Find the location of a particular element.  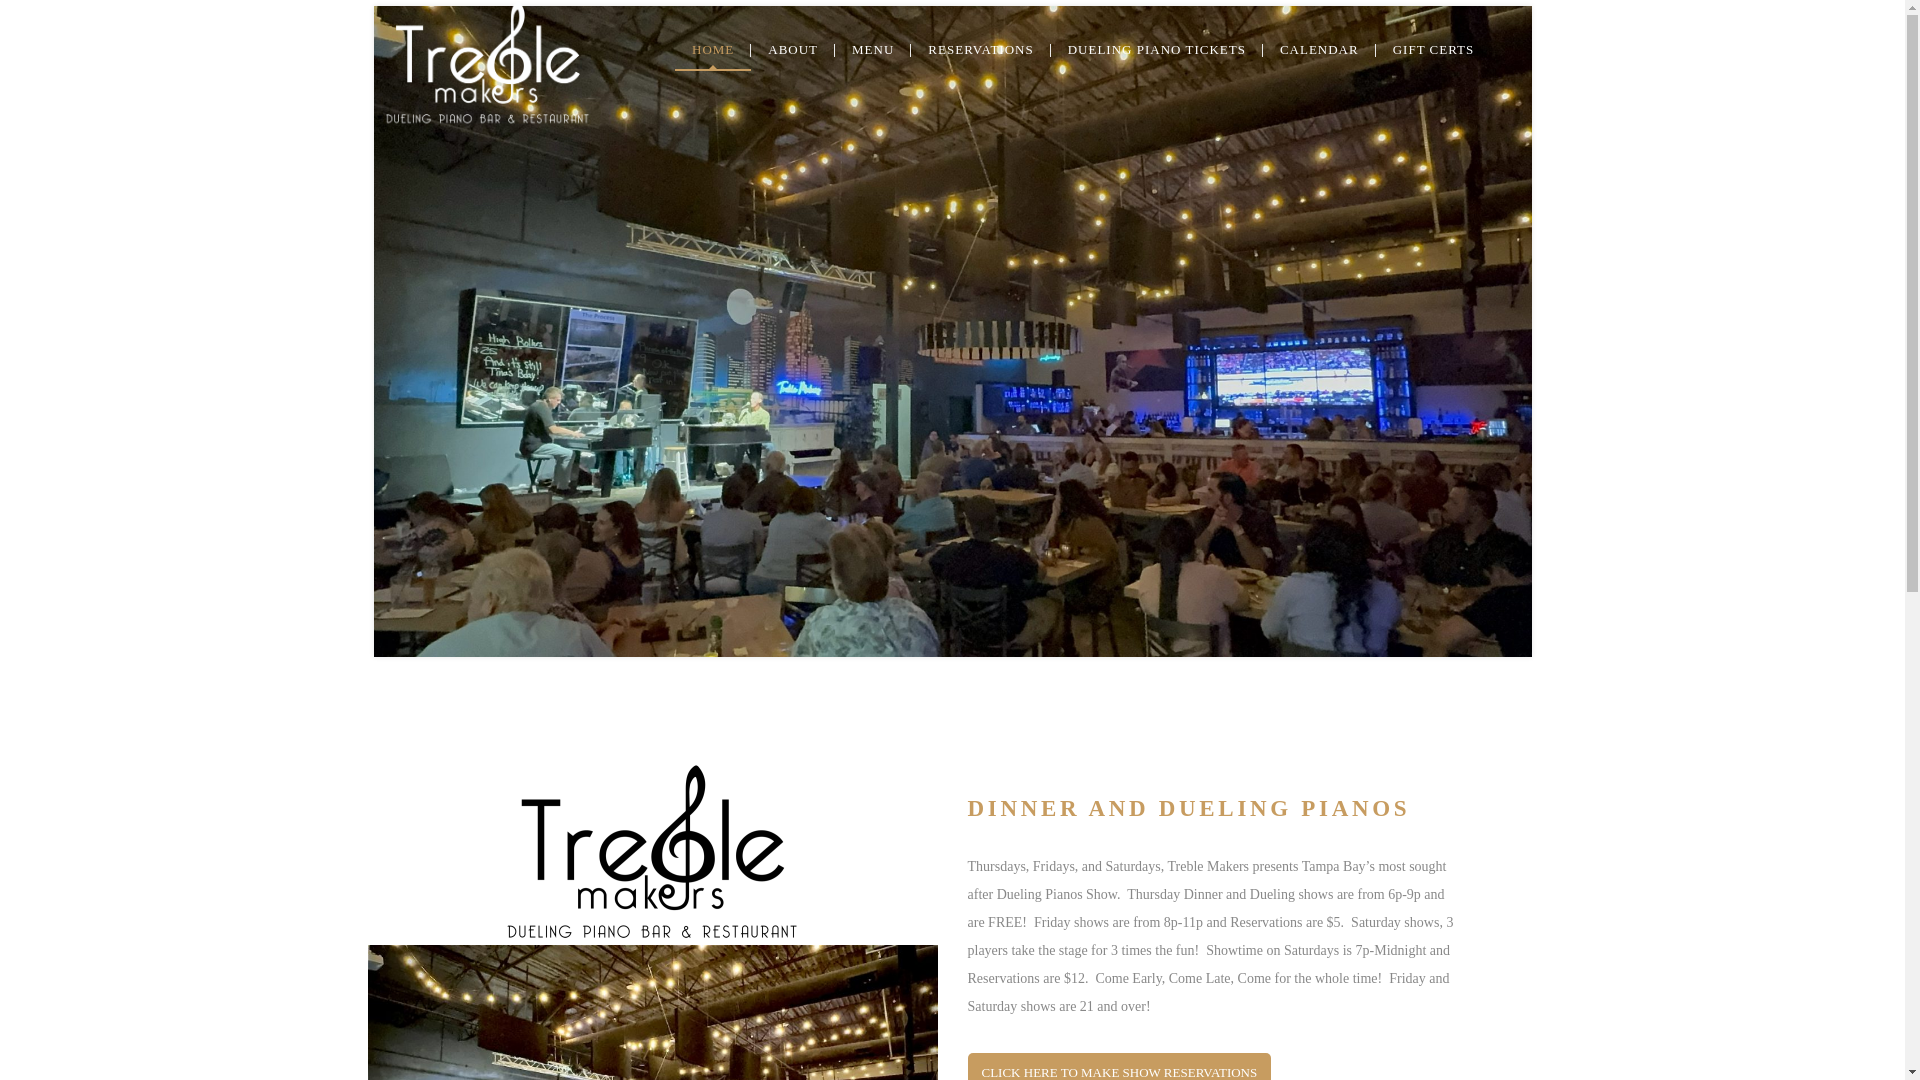

TrebleMakerLogo Black Small 2 is located at coordinates (652, 854).